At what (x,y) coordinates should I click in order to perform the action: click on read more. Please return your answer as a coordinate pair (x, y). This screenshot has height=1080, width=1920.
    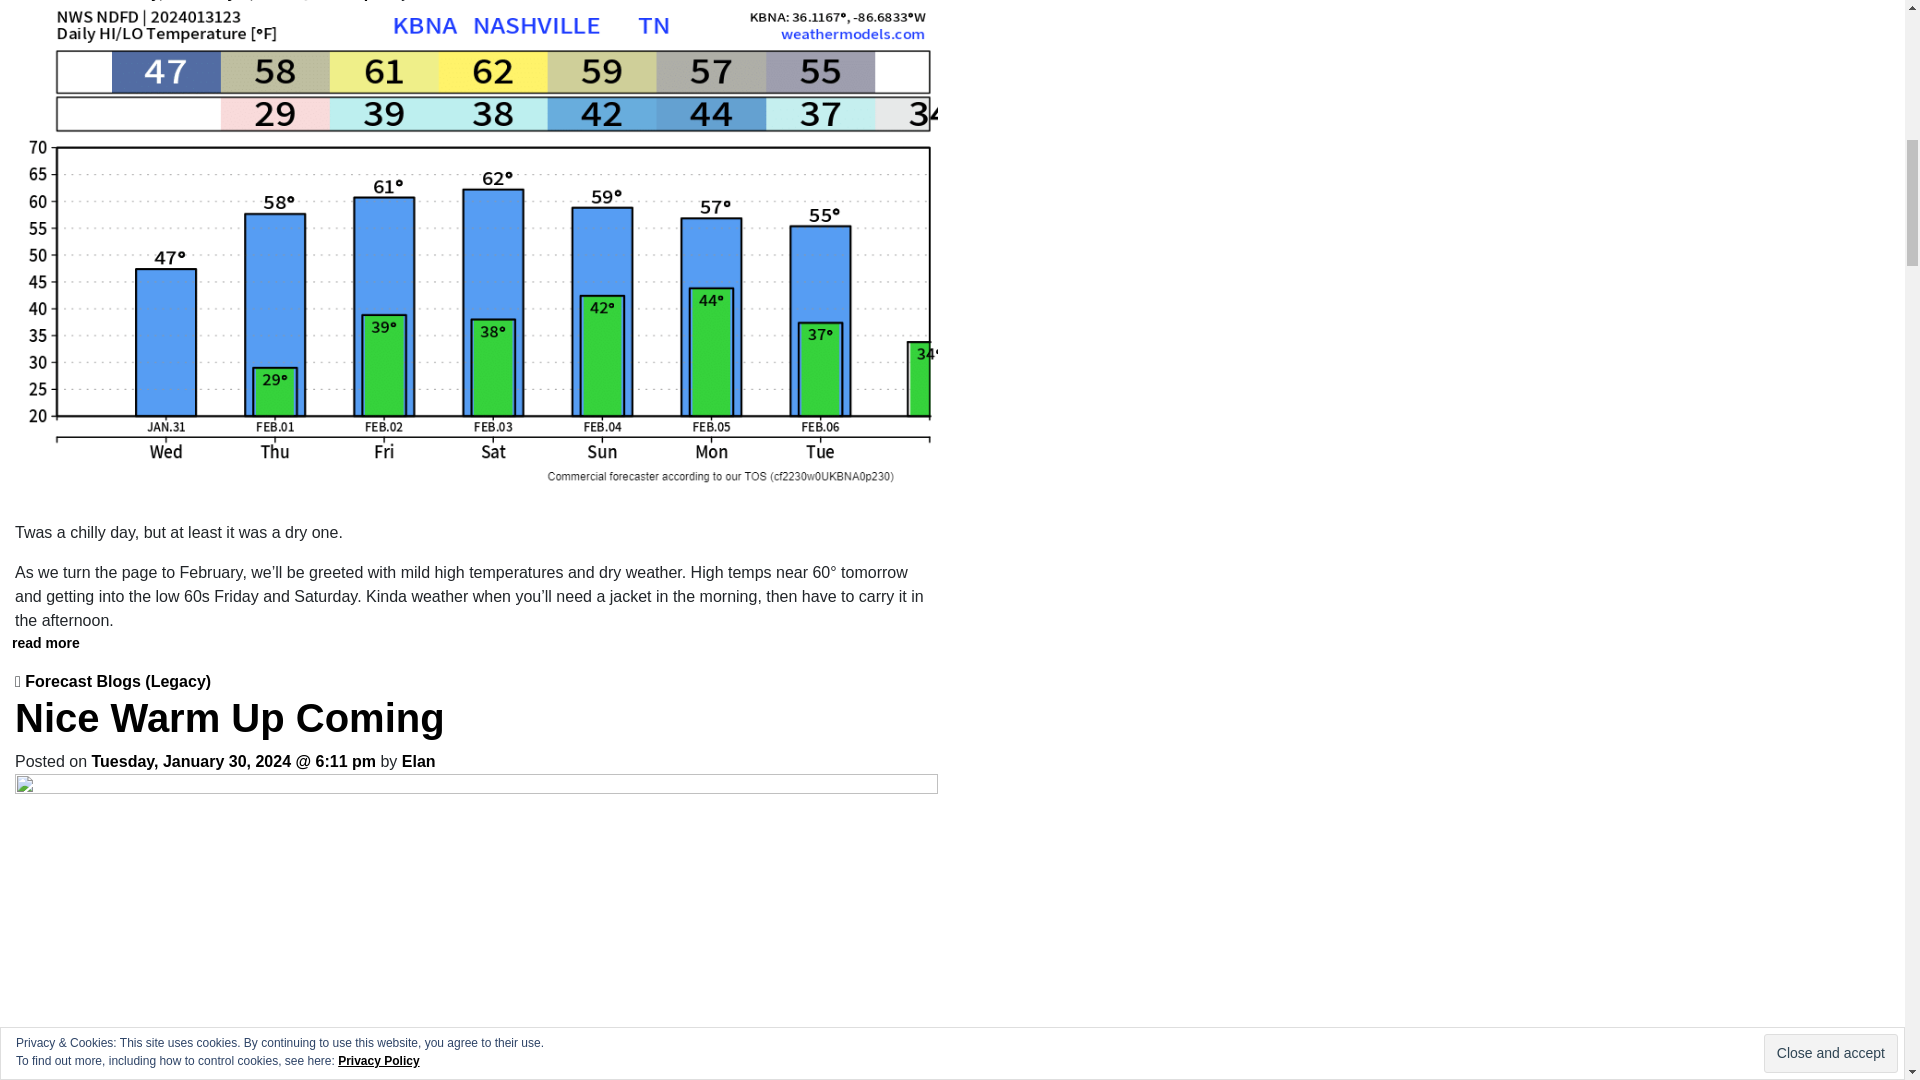
    Looking at the image, I should click on (46, 643).